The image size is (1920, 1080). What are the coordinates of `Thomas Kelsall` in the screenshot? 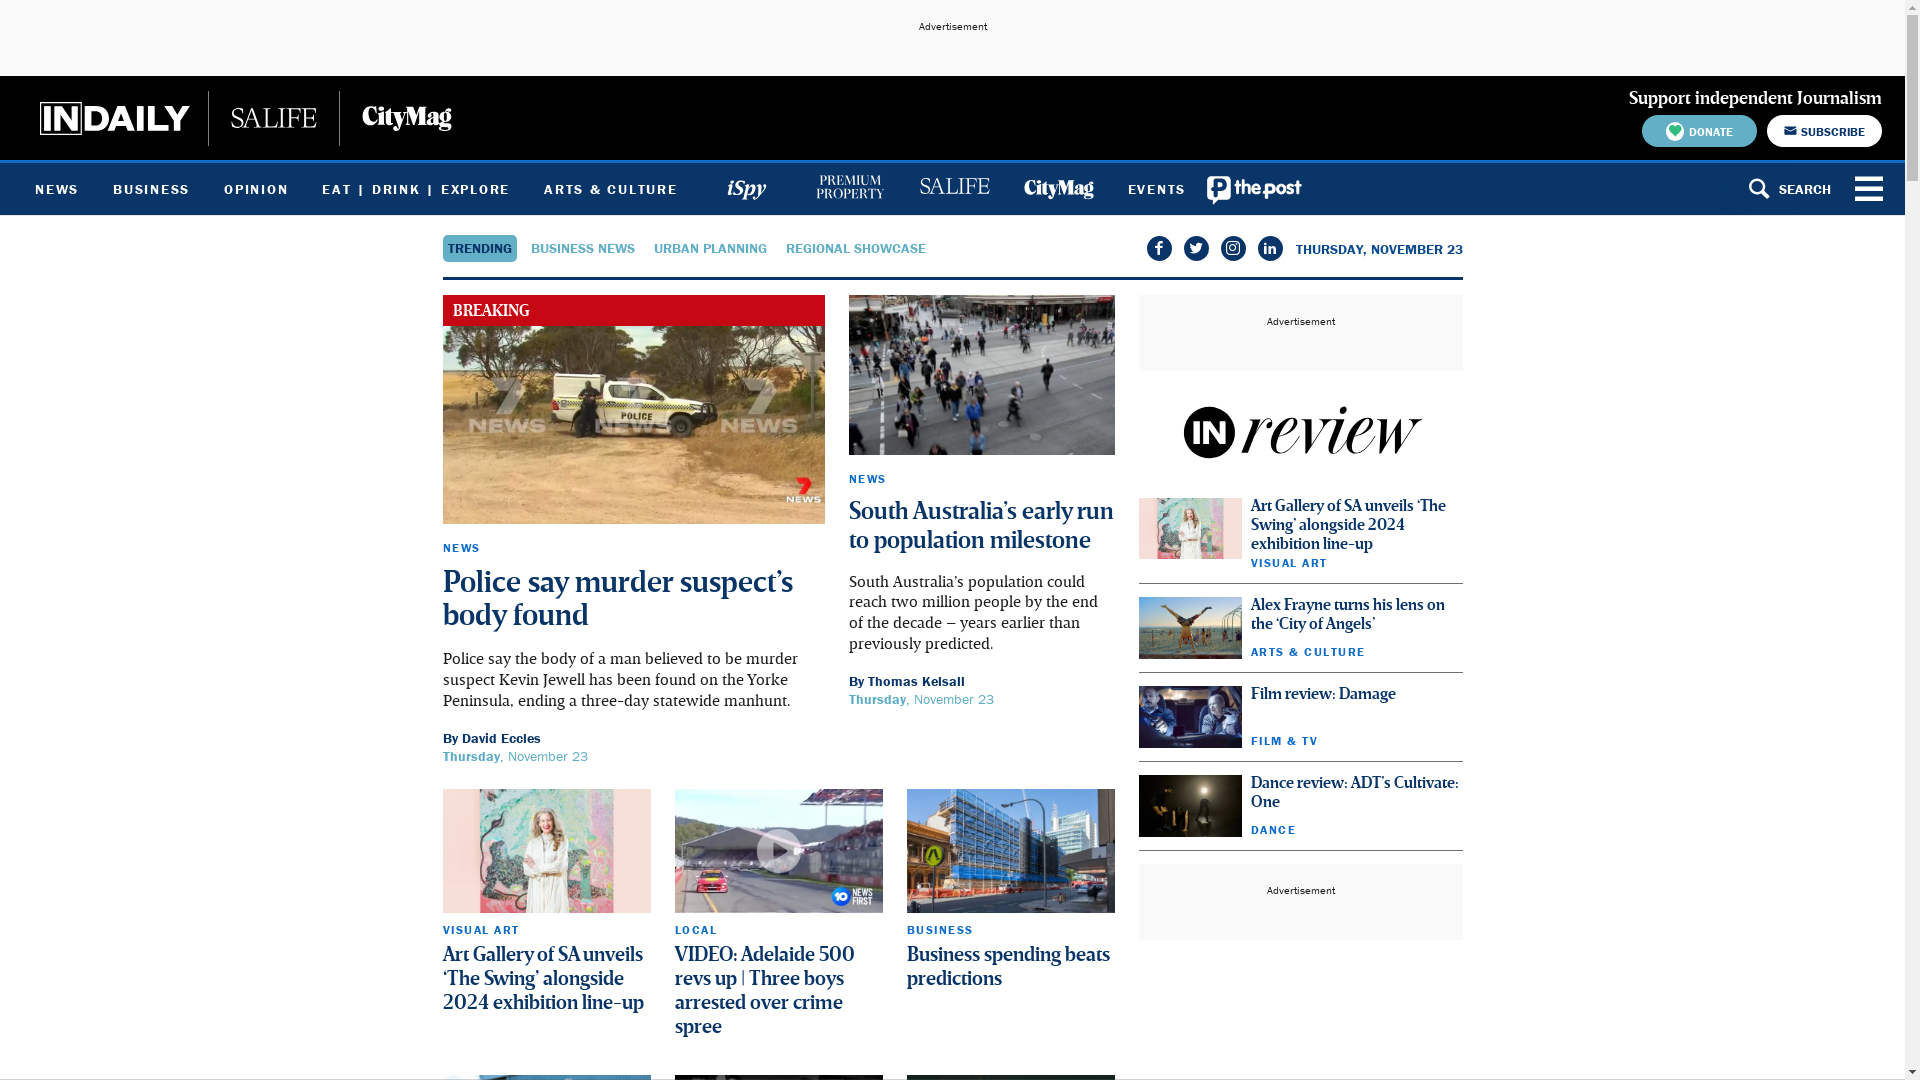 It's located at (916, 681).